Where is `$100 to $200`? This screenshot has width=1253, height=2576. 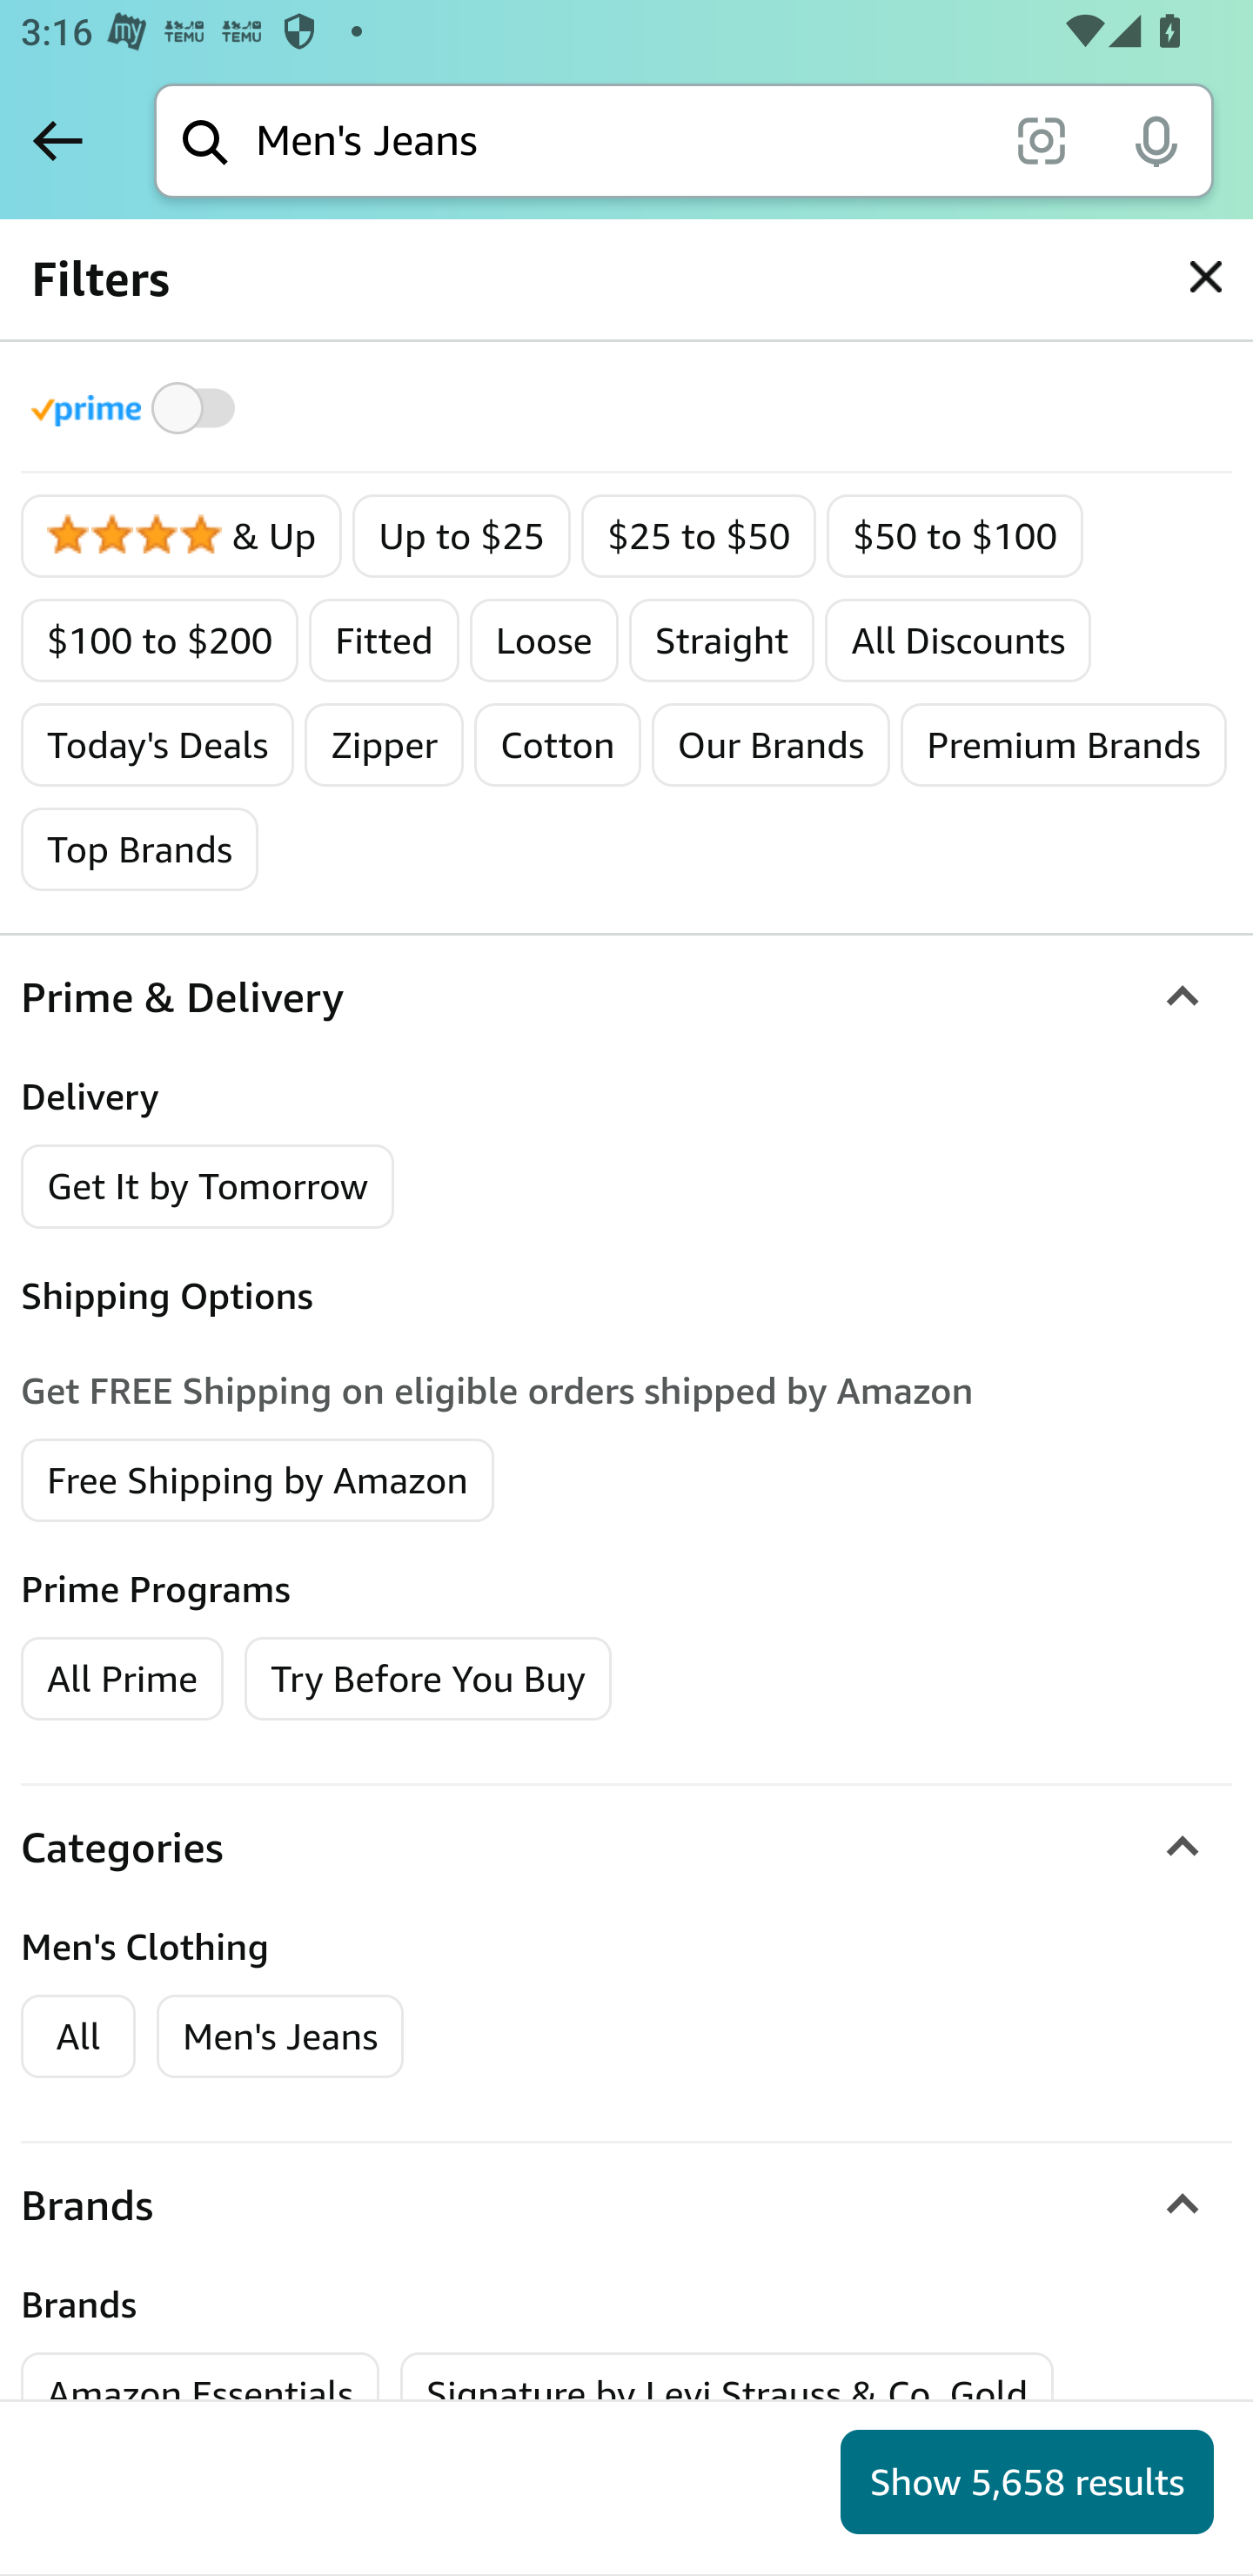
$100 to $200 is located at coordinates (160, 641).